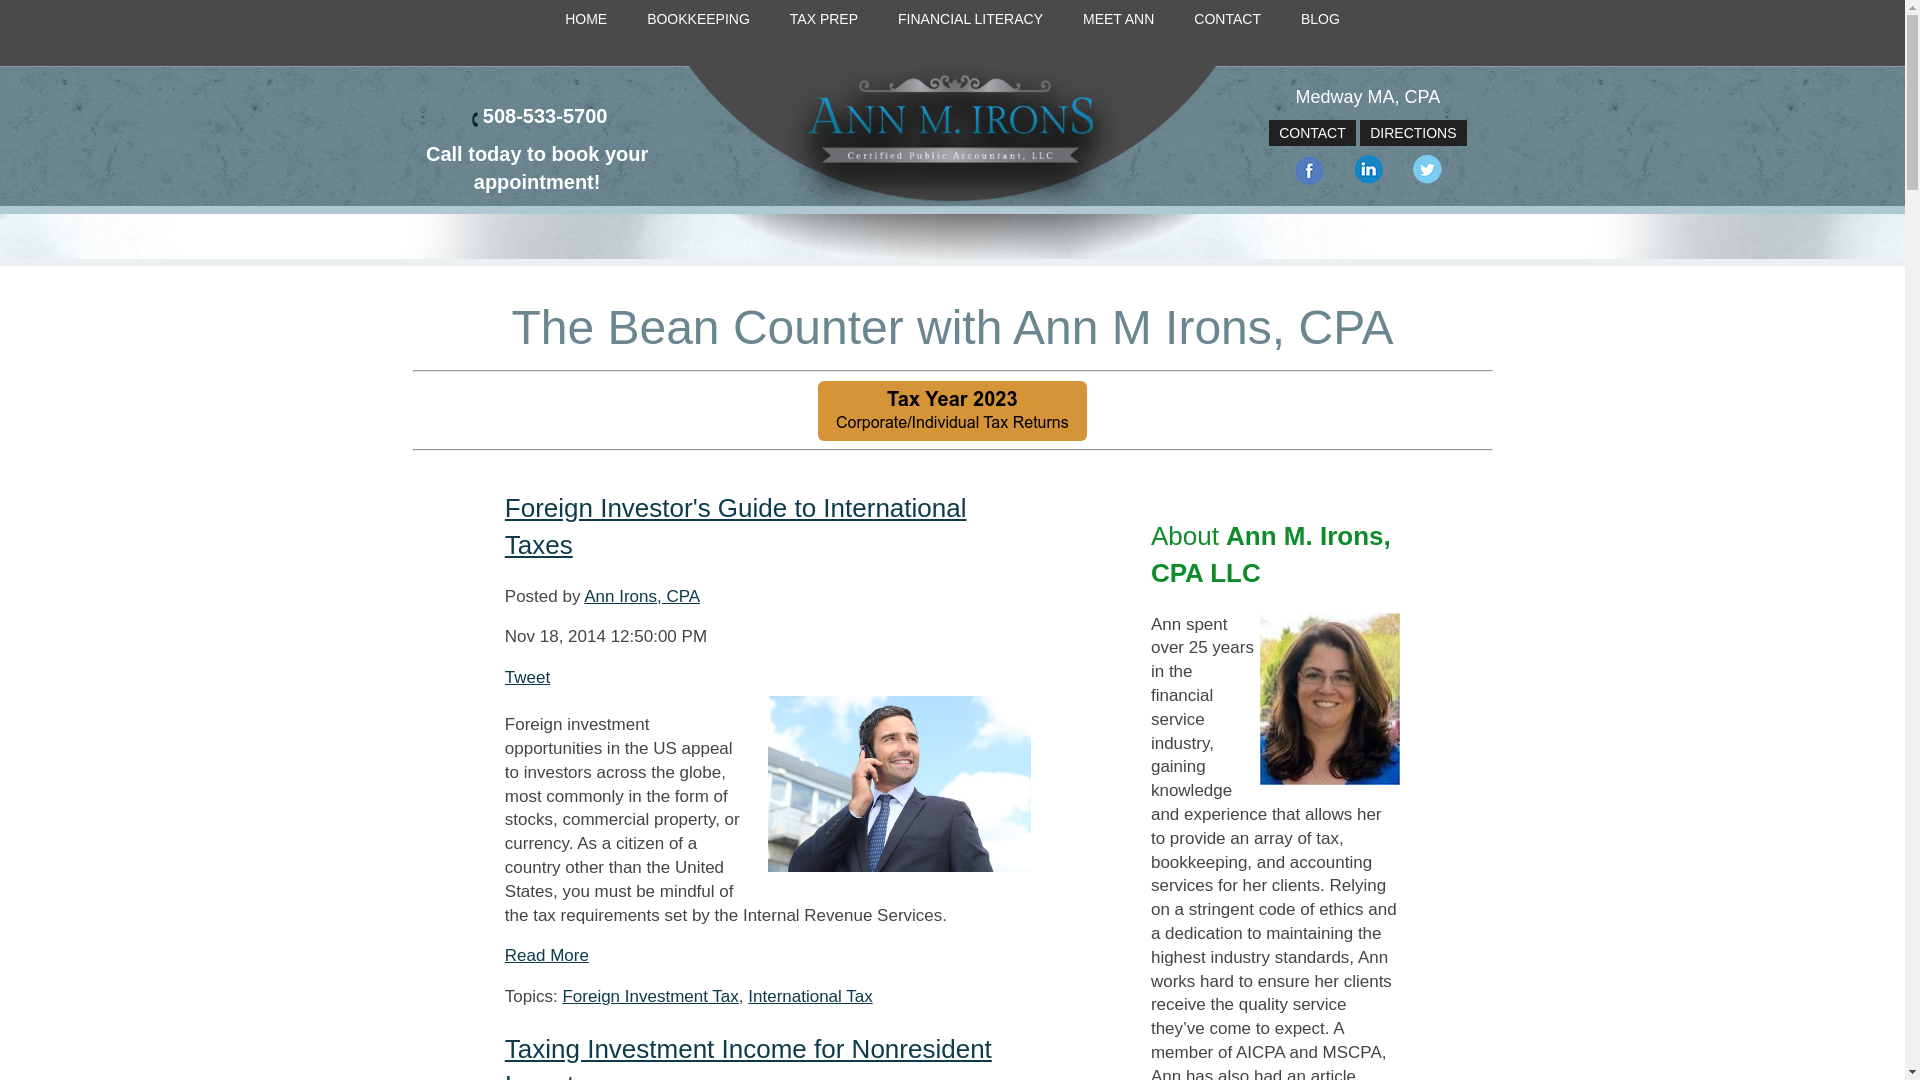  What do you see at coordinates (1312, 132) in the screenshot?
I see `CONTACT` at bounding box center [1312, 132].